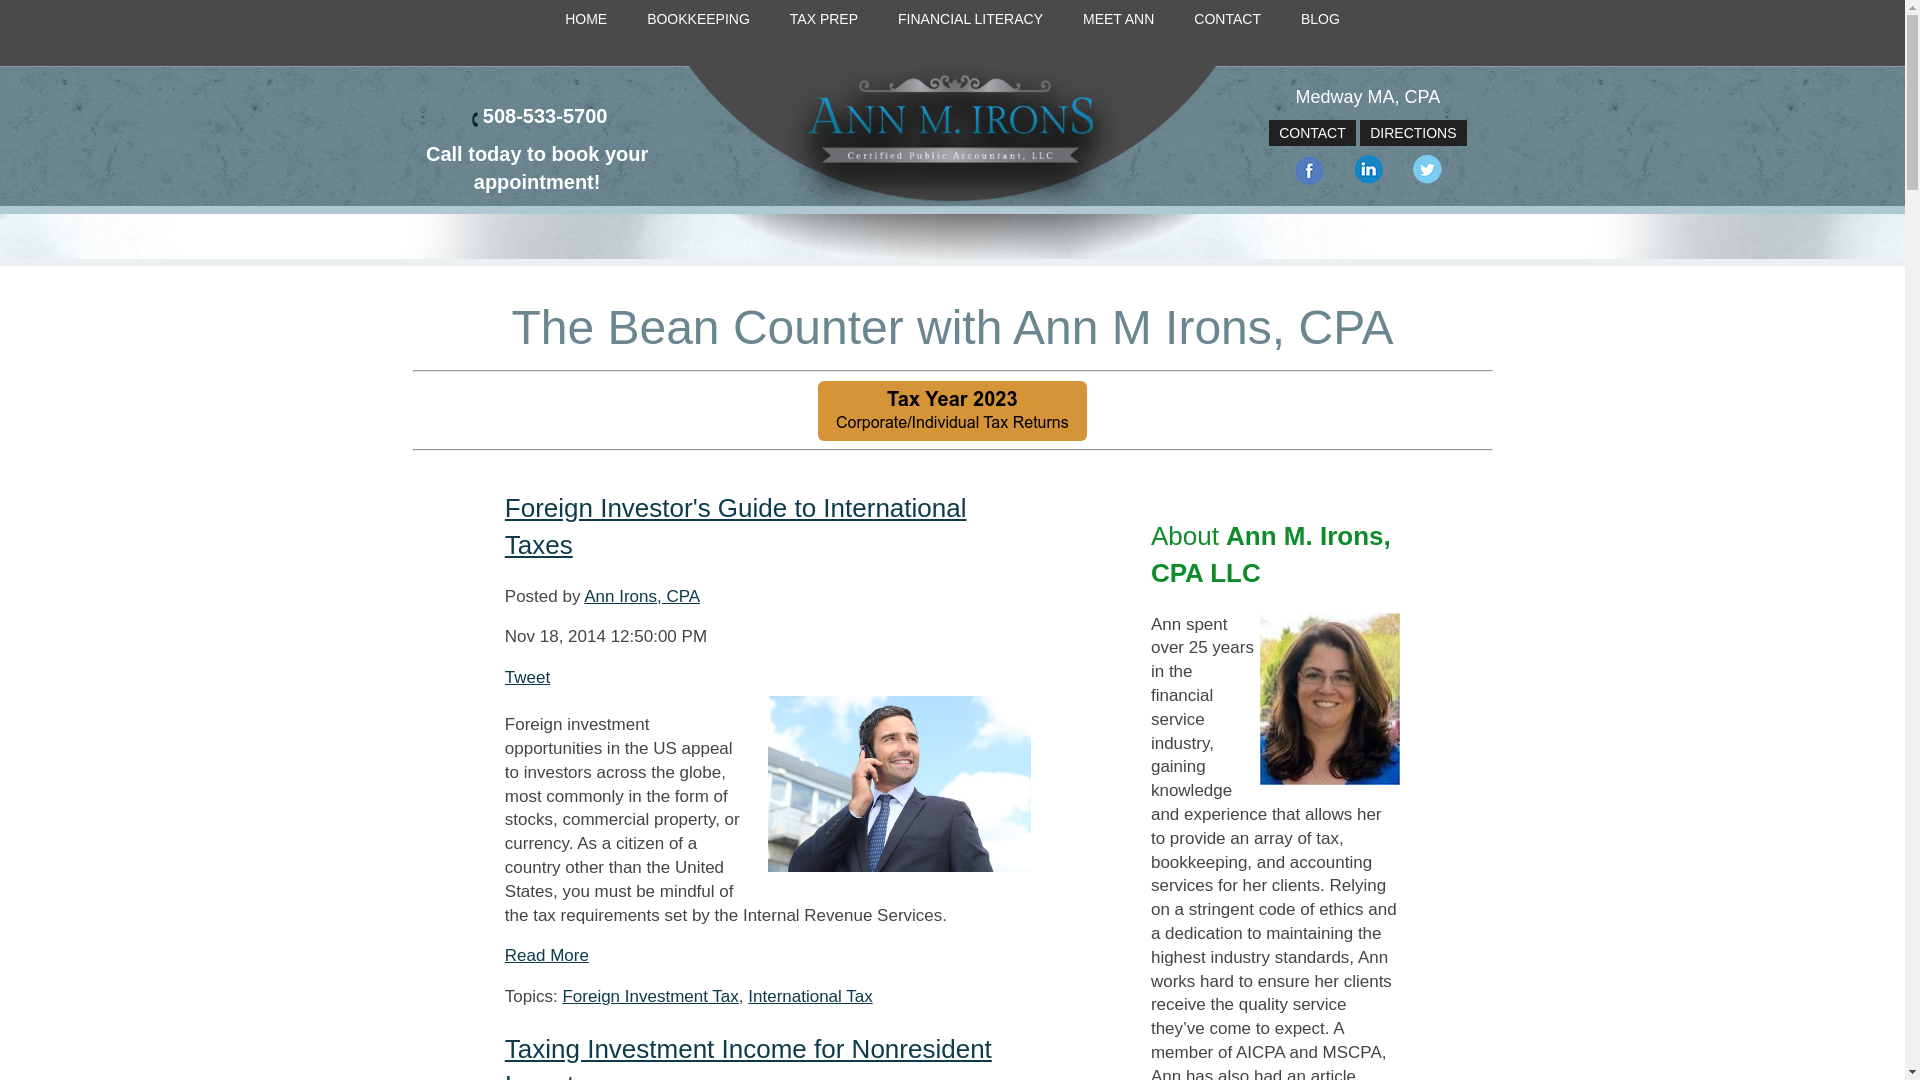  What do you see at coordinates (1312, 132) in the screenshot?
I see `CONTACT` at bounding box center [1312, 132].